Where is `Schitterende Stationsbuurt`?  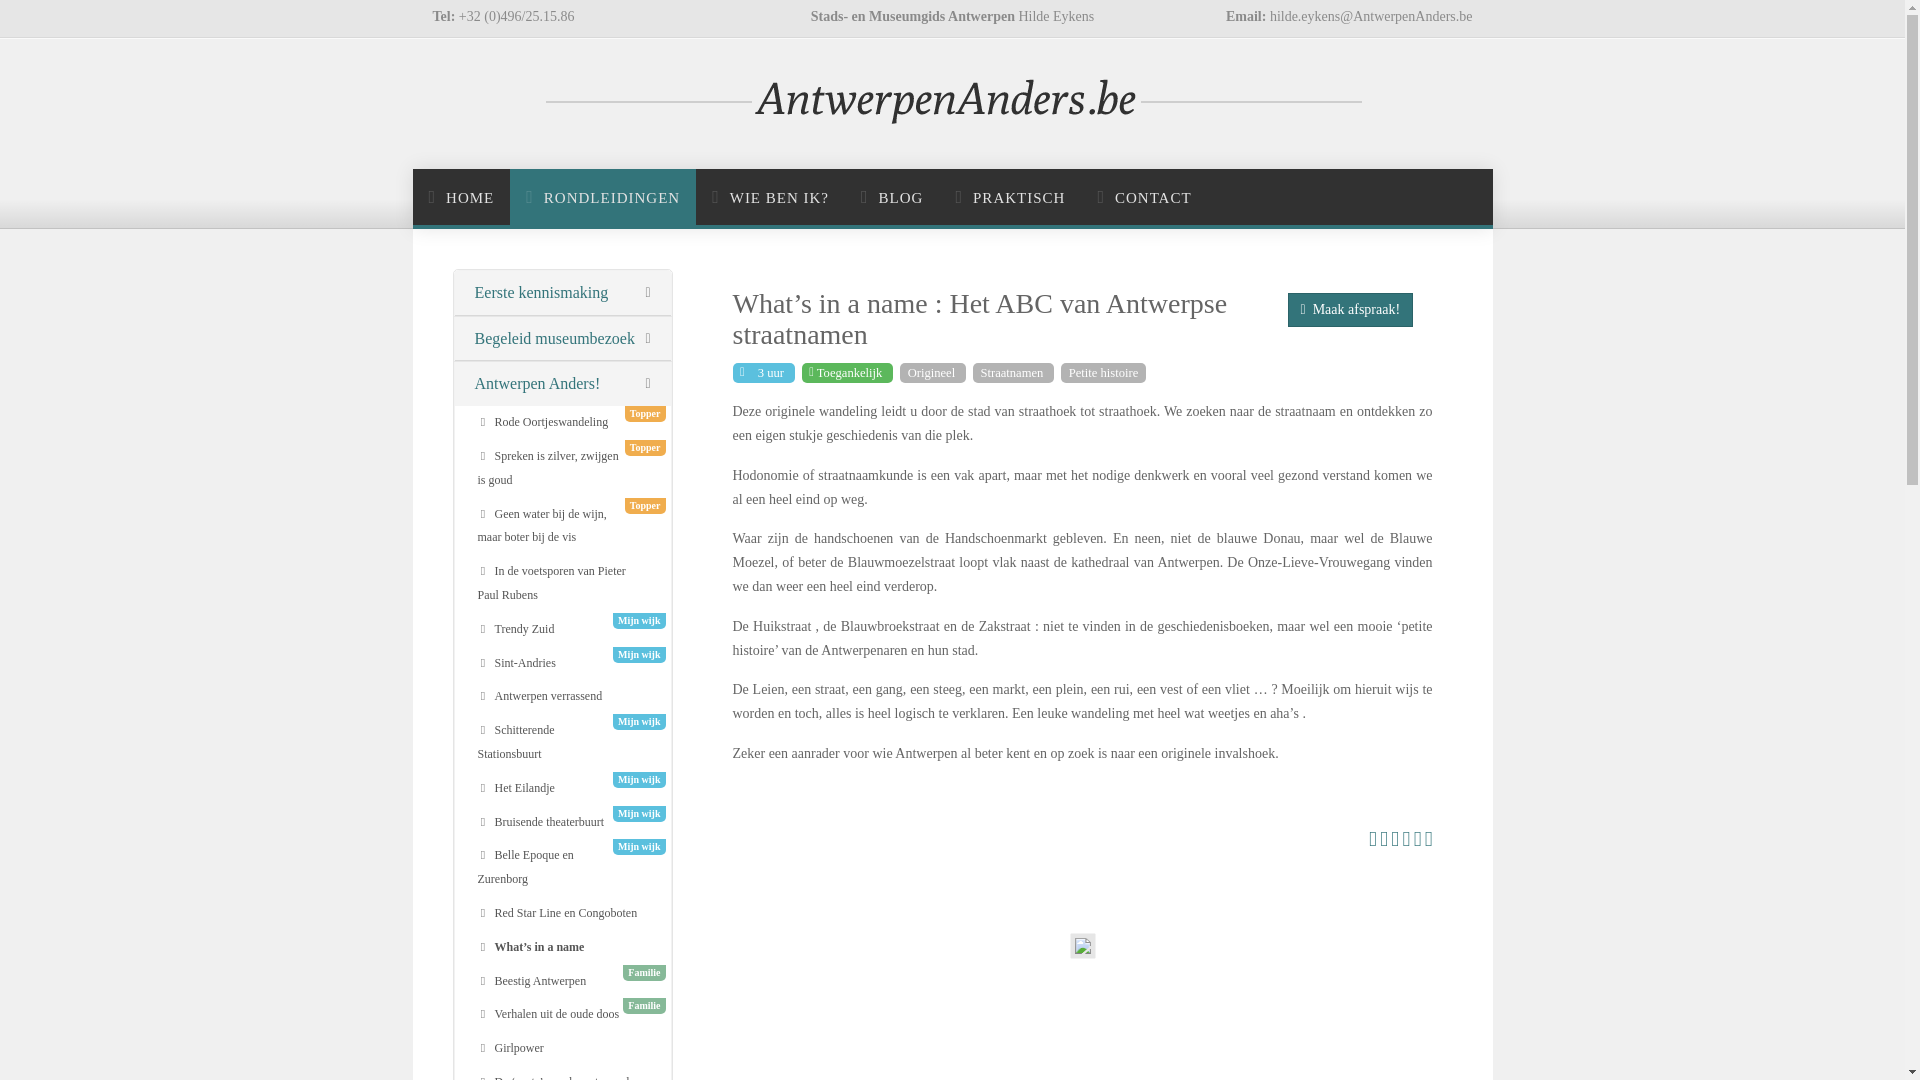 Schitterende Stationsbuurt is located at coordinates (562, 743).